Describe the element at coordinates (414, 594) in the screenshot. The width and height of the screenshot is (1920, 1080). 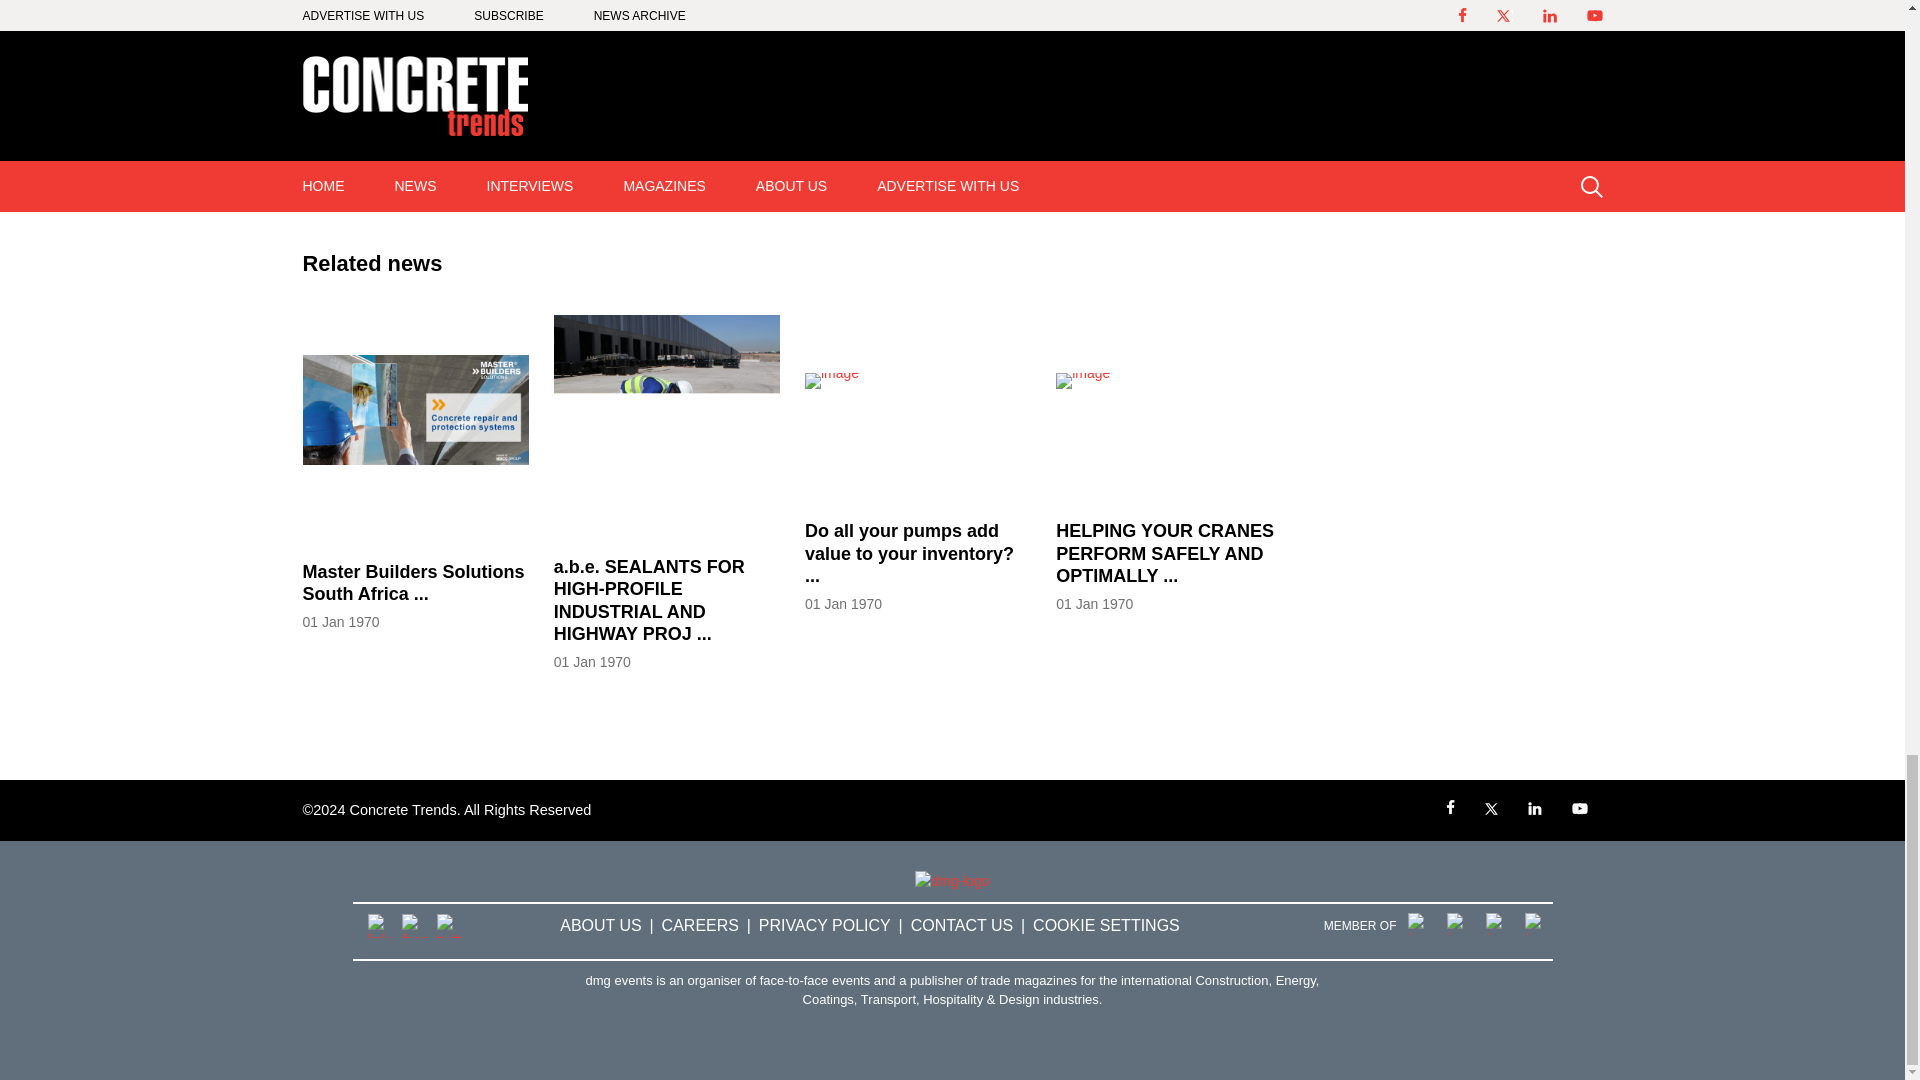
I see `Master Builders Solutions South Africa ...` at that location.